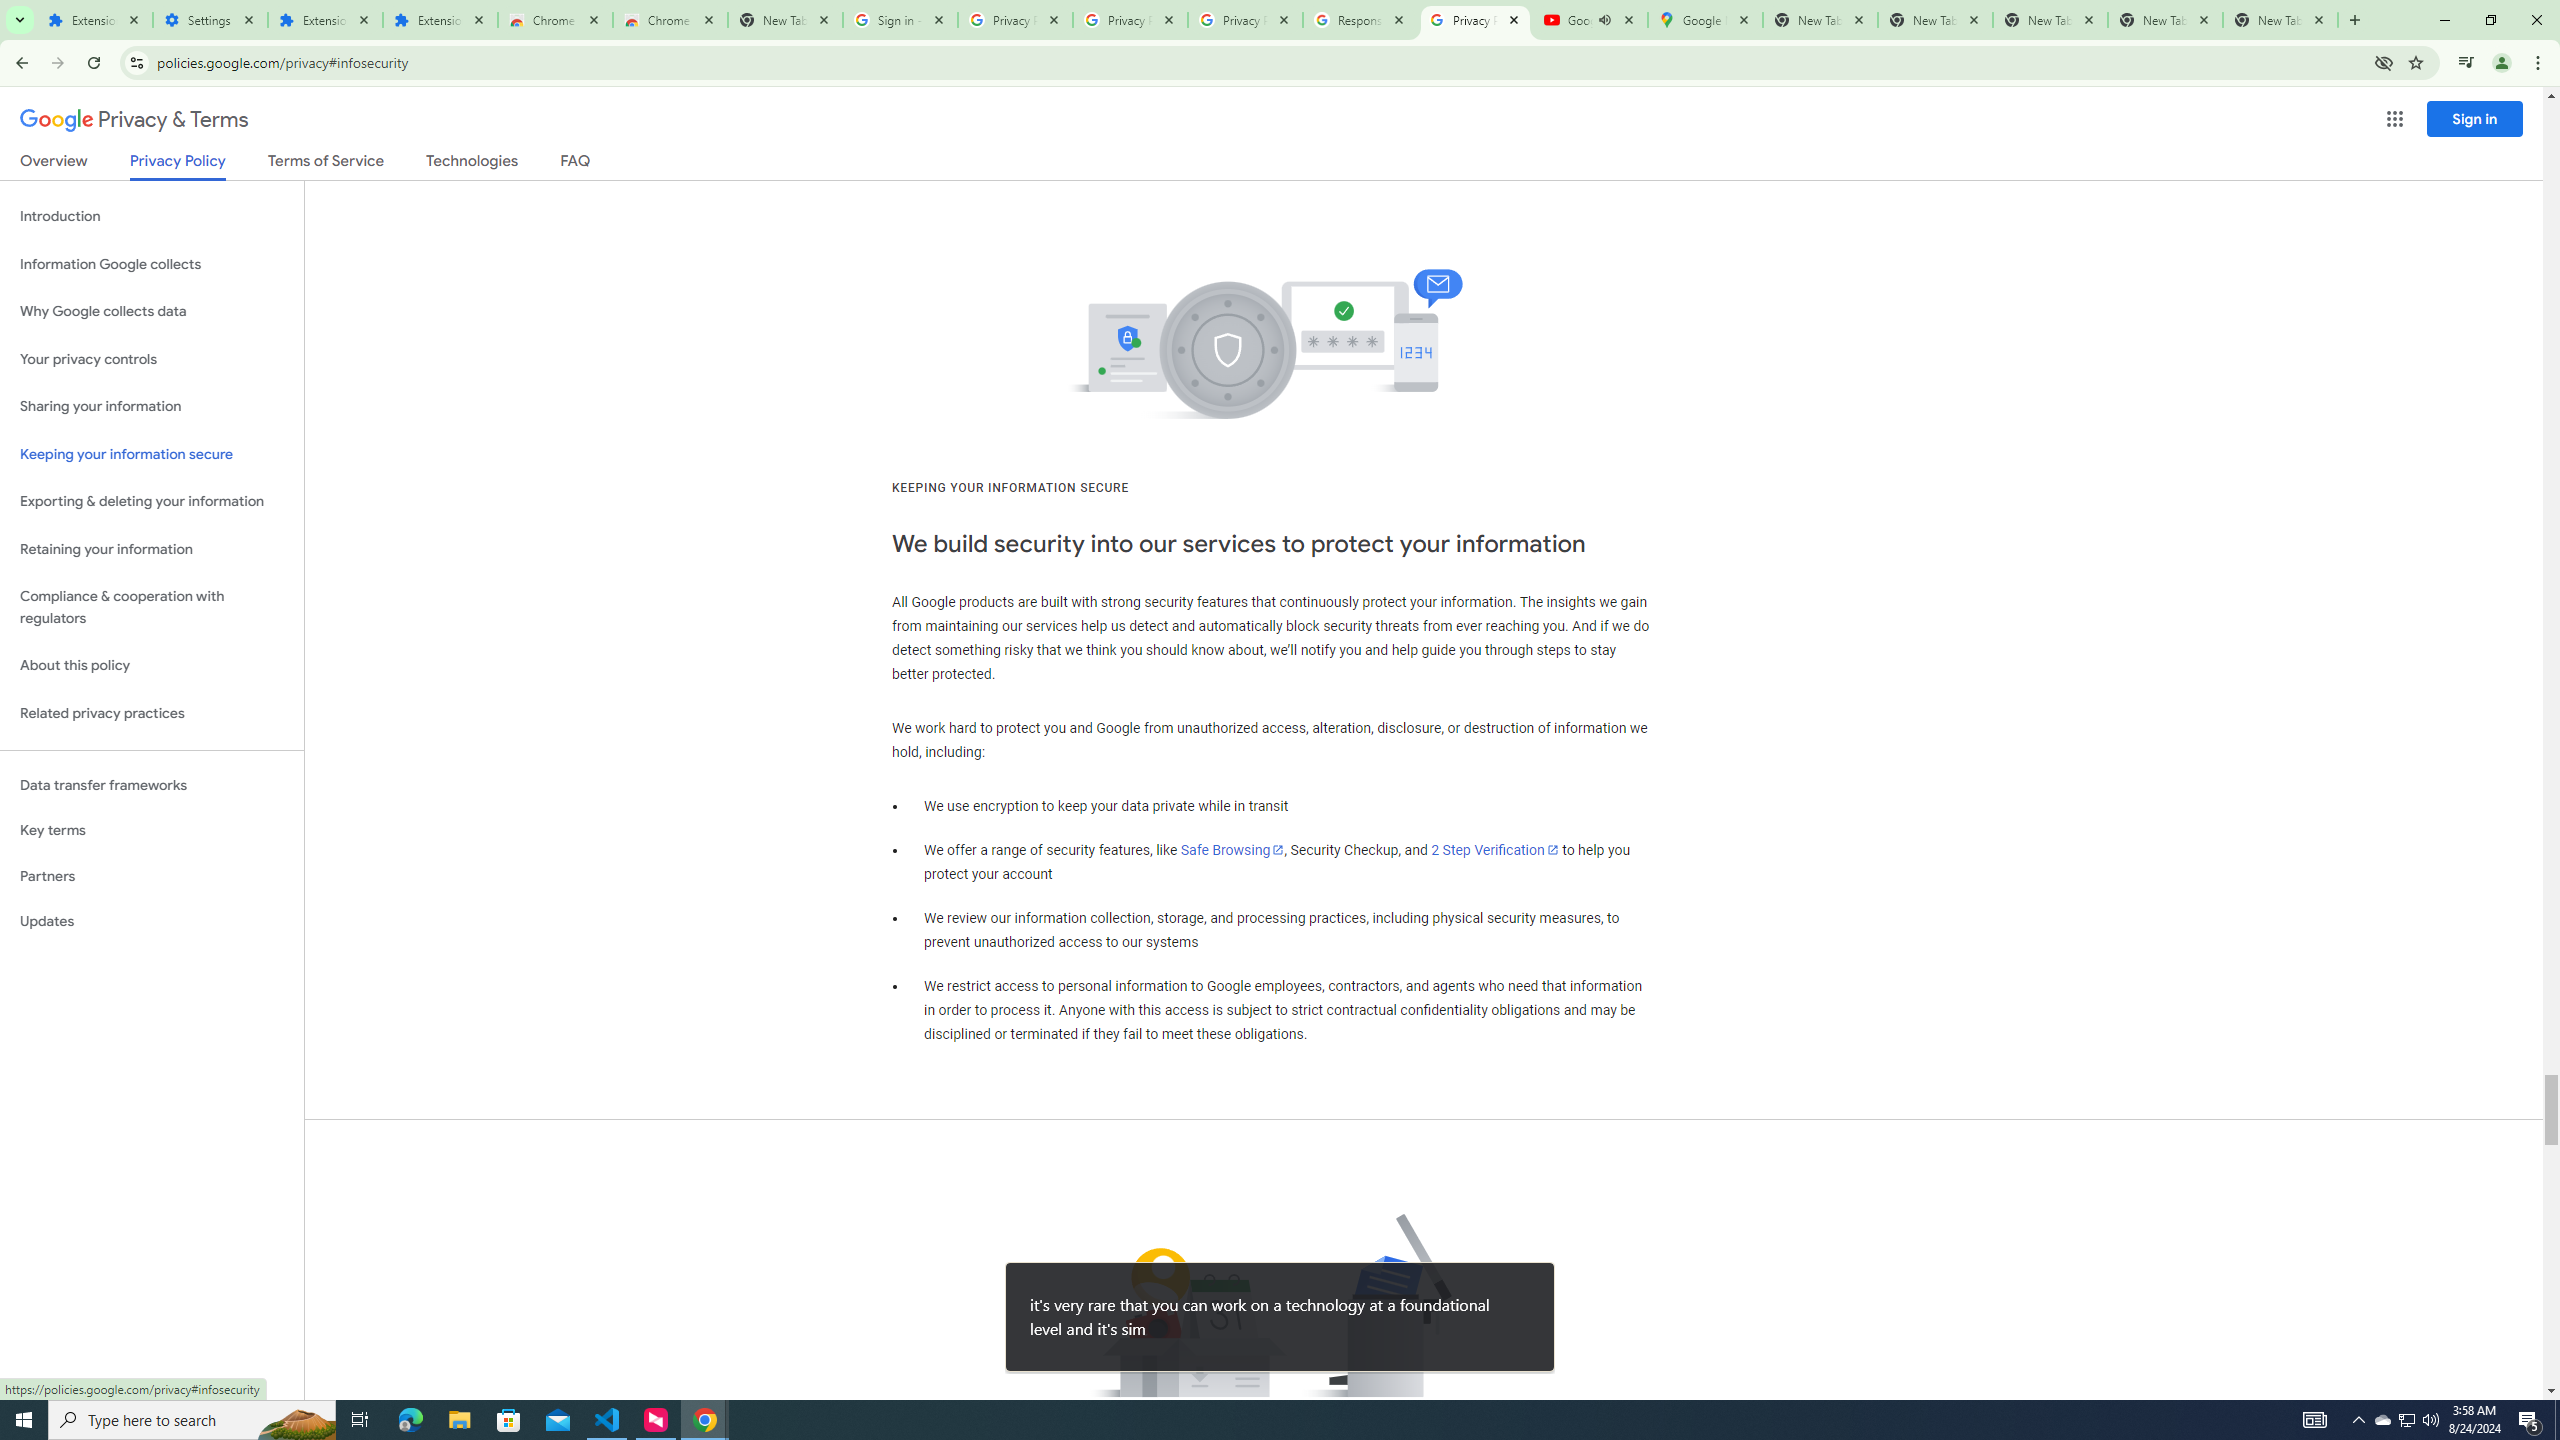  I want to click on Related privacy practices, so click(152, 713).